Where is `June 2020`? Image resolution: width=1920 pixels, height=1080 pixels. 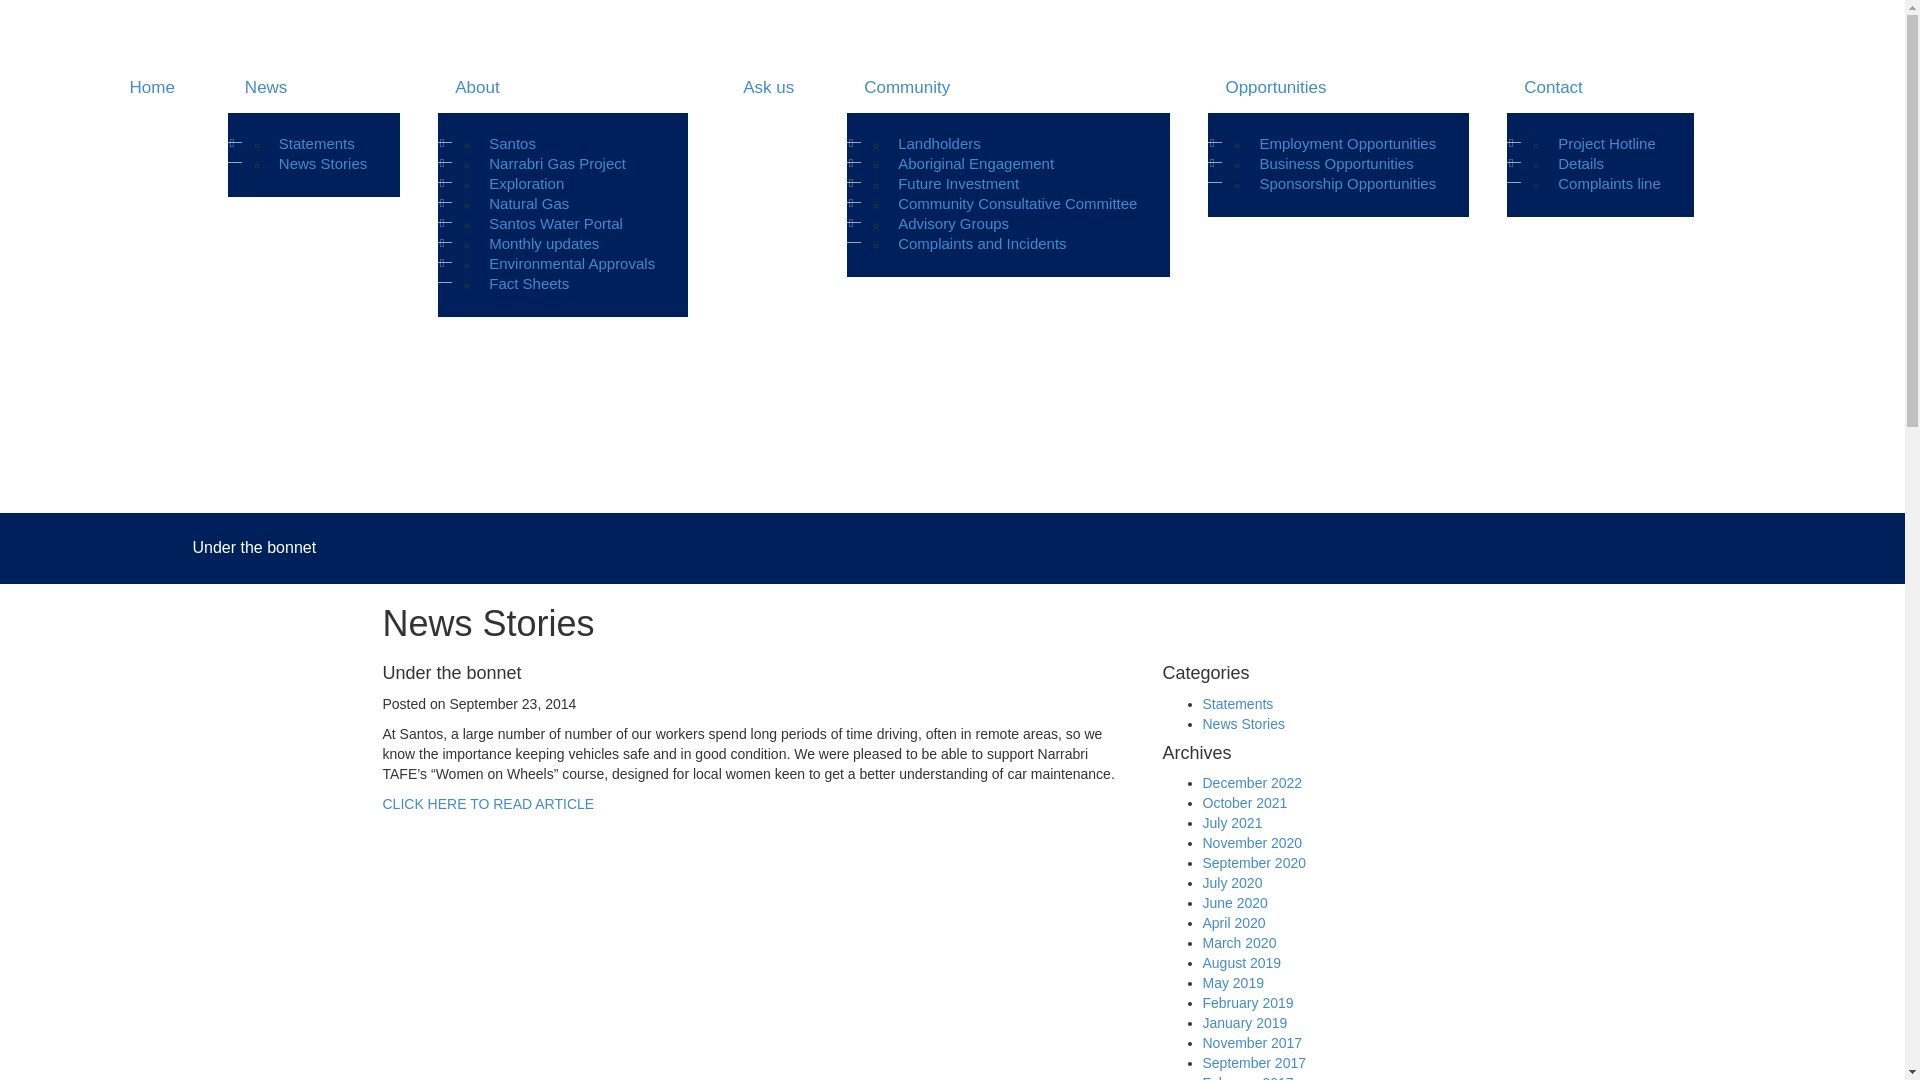 June 2020 is located at coordinates (1234, 903).